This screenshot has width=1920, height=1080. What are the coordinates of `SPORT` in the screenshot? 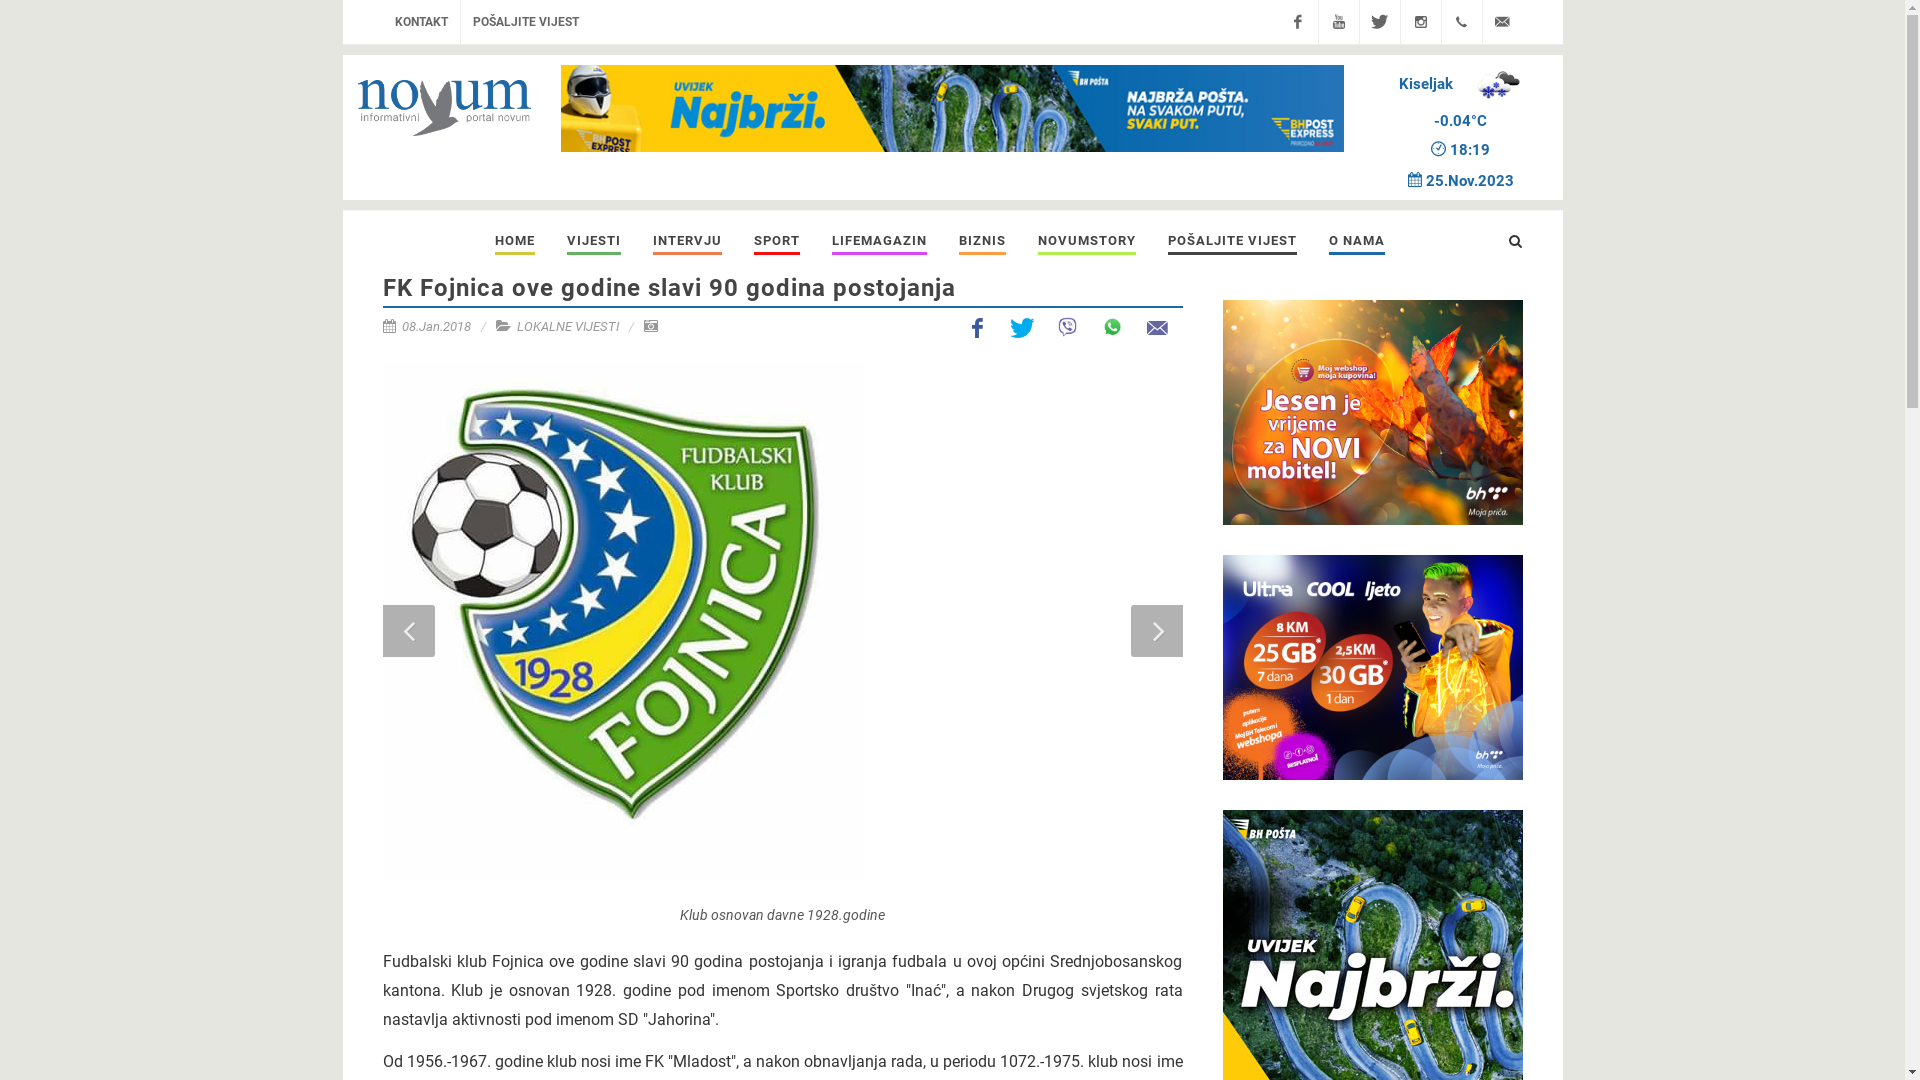 It's located at (776, 240).